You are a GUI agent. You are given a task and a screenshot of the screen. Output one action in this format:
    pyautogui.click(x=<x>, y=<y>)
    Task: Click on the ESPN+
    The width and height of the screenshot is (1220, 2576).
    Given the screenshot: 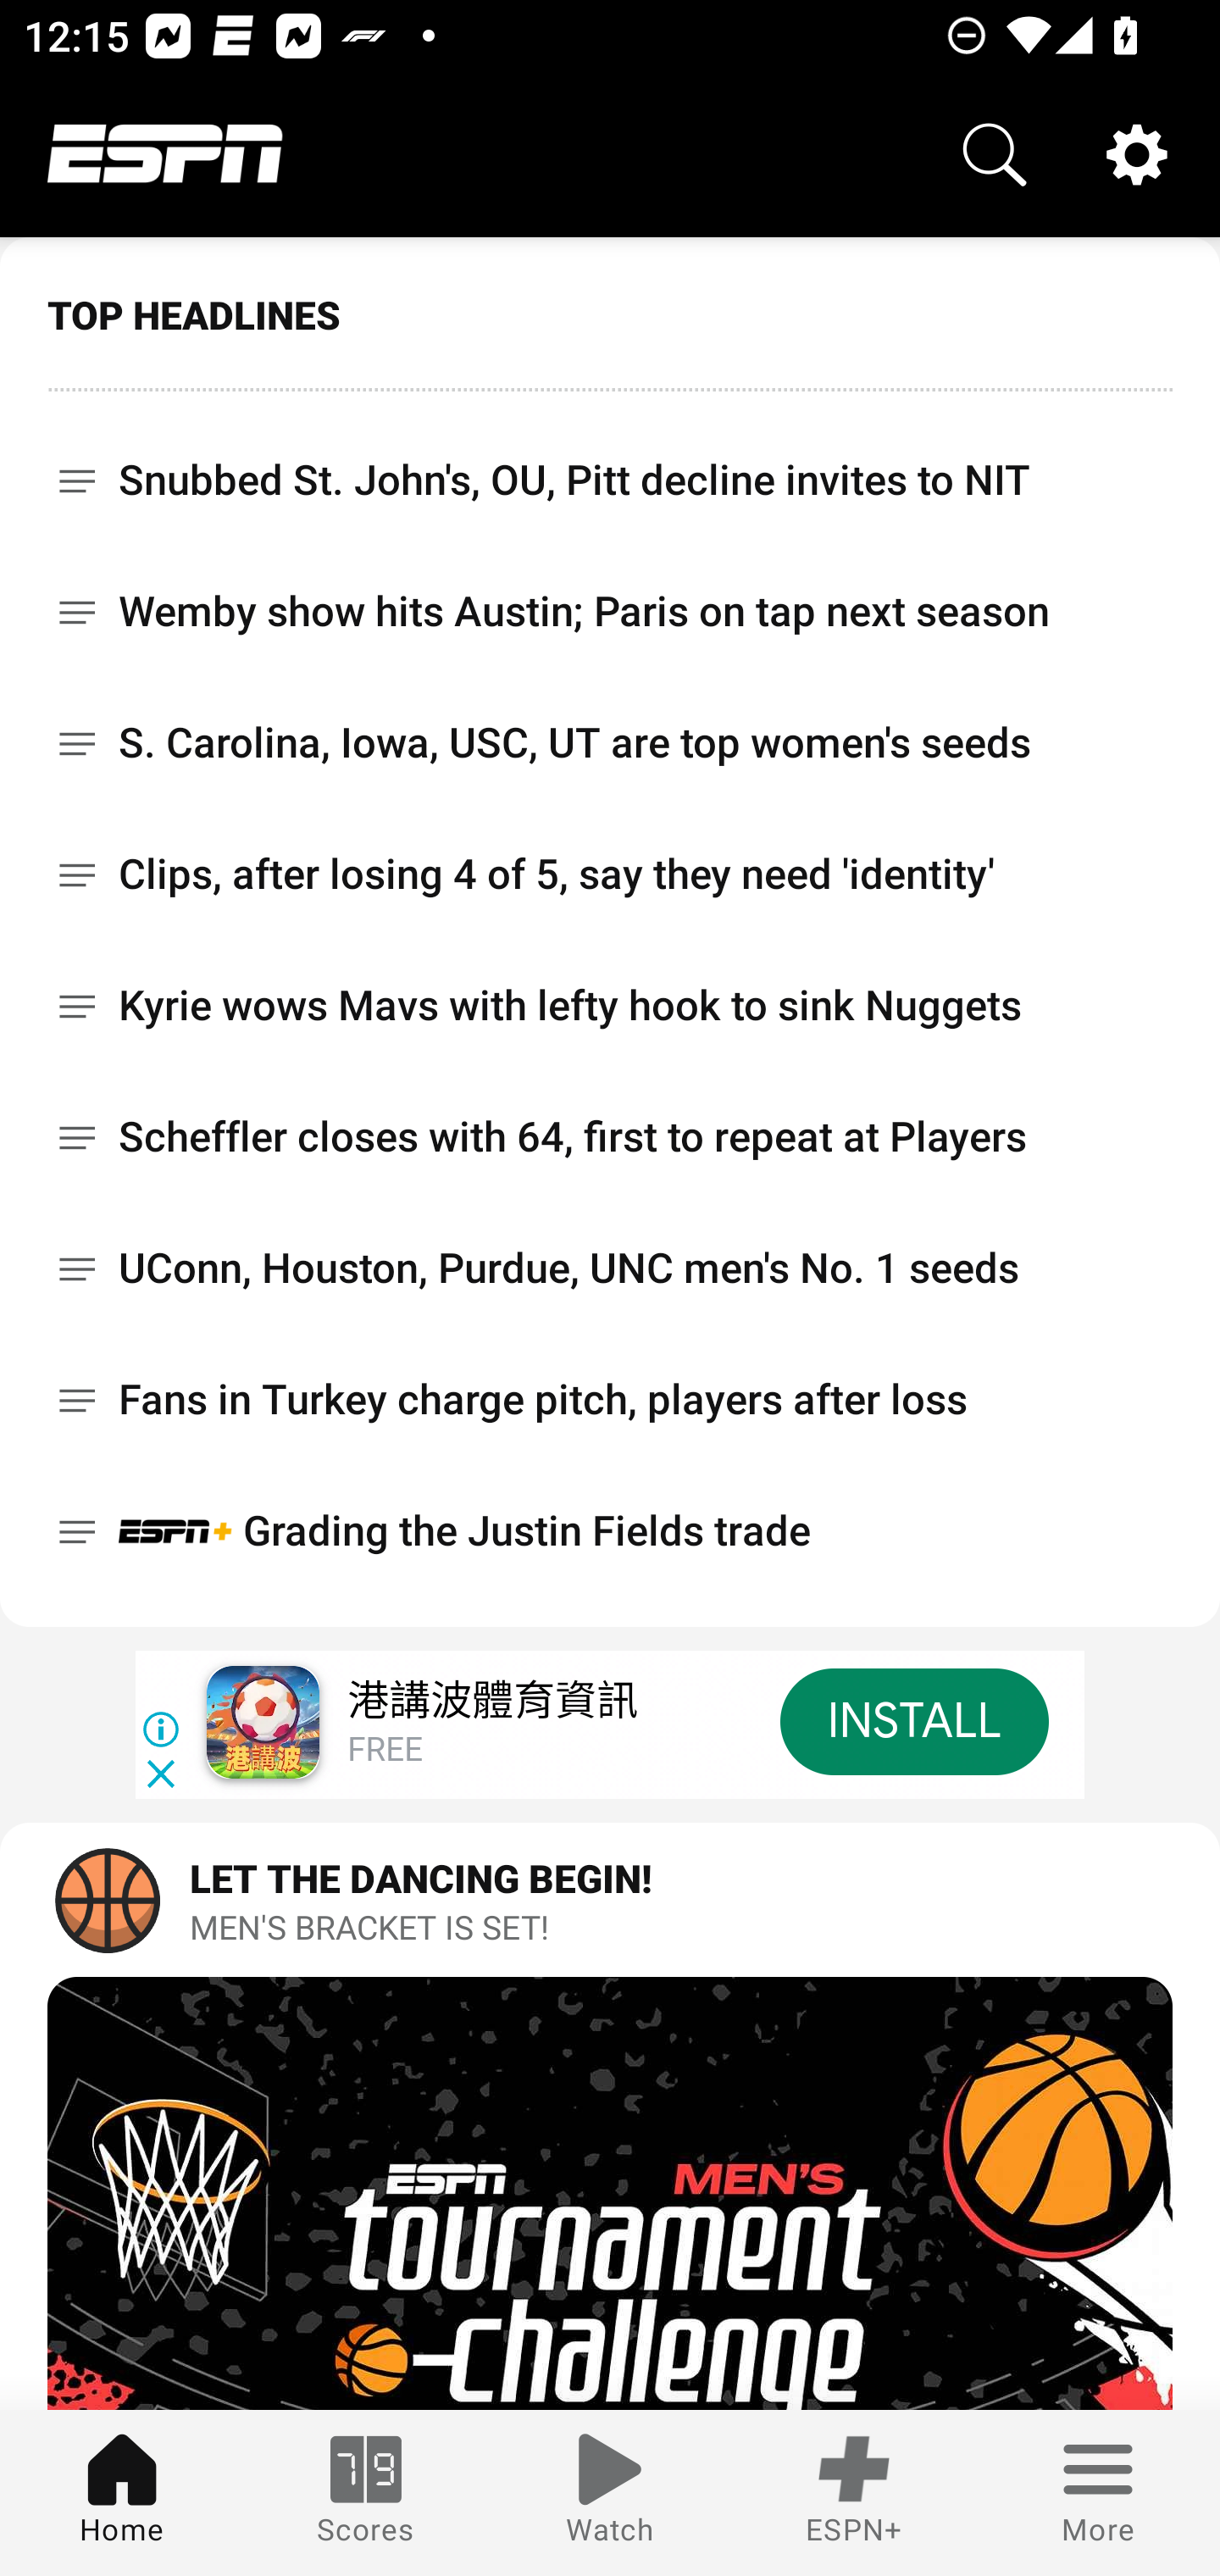 What is the action you would take?
    pyautogui.click(x=854, y=2493)
    